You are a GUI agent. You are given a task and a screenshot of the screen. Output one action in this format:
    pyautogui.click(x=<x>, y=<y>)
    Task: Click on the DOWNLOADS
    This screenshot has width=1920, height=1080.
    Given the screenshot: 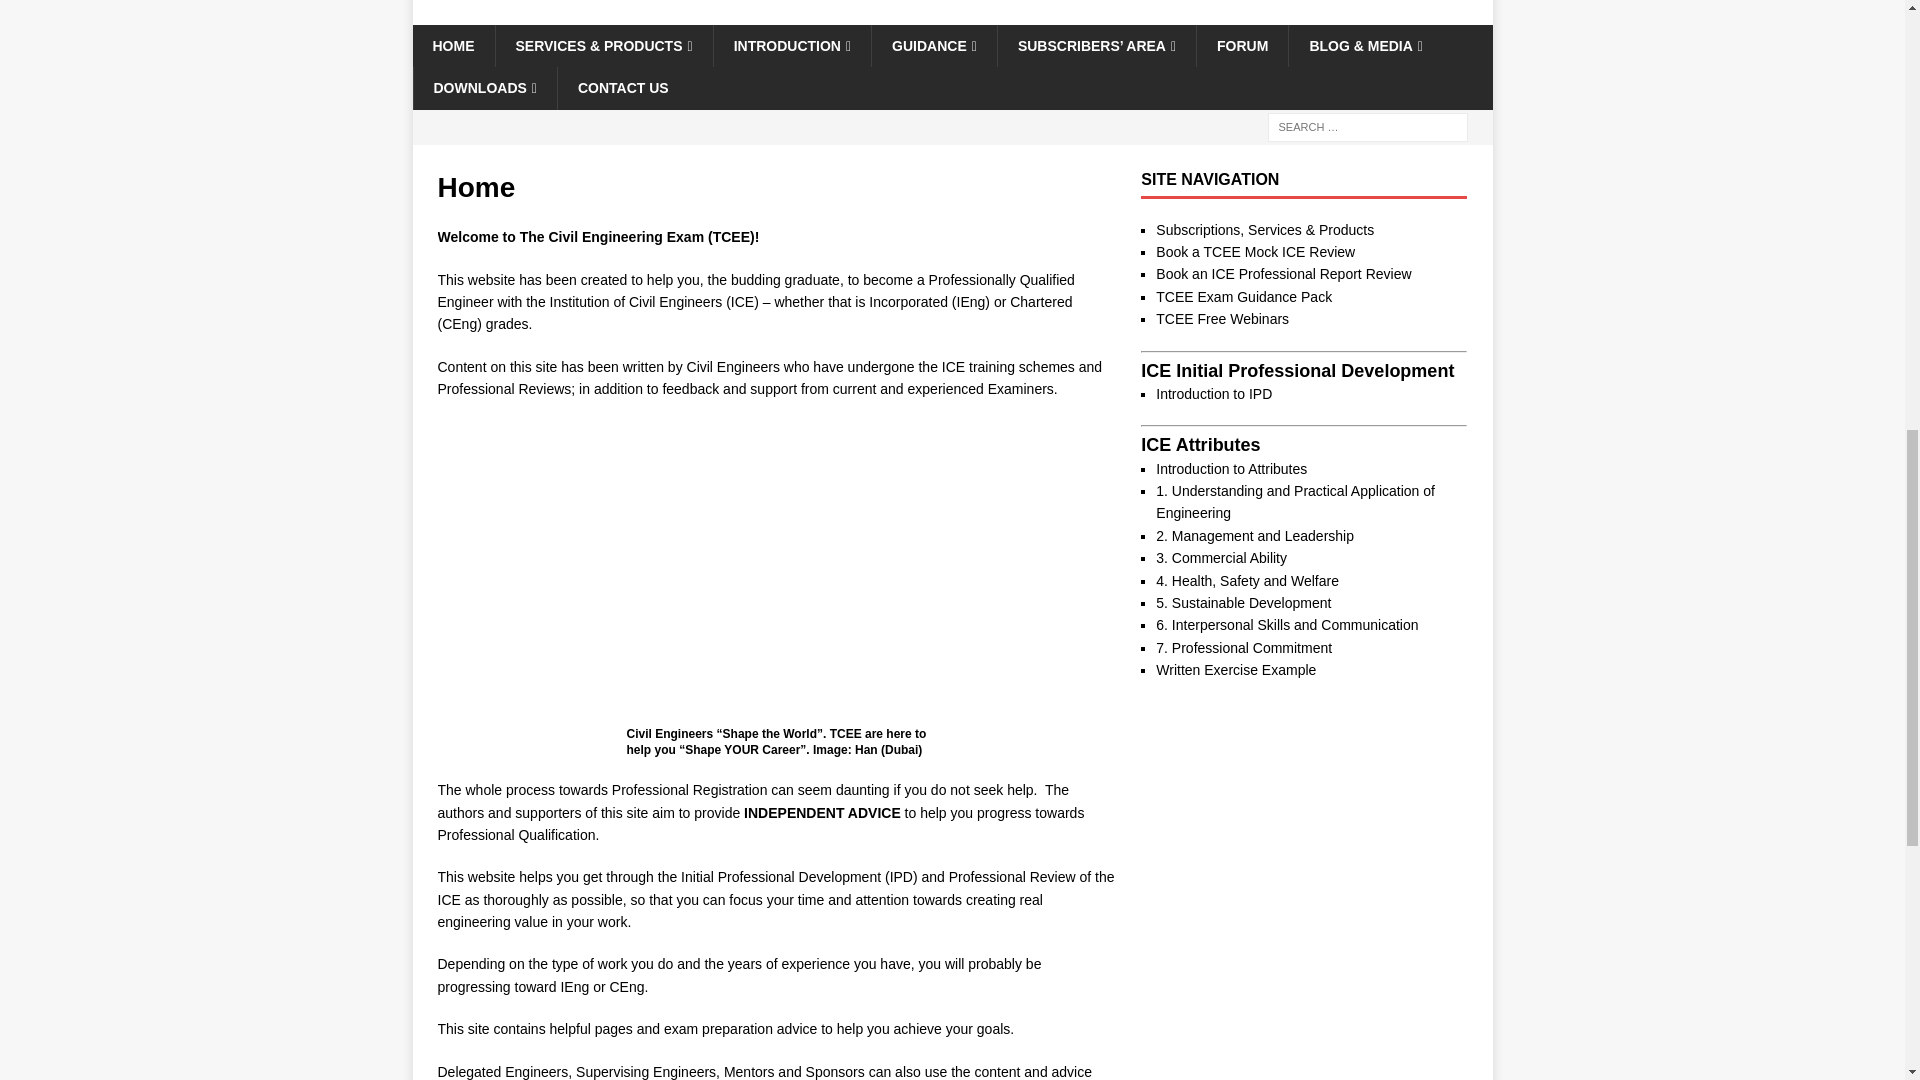 What is the action you would take?
    pyautogui.click(x=484, y=88)
    